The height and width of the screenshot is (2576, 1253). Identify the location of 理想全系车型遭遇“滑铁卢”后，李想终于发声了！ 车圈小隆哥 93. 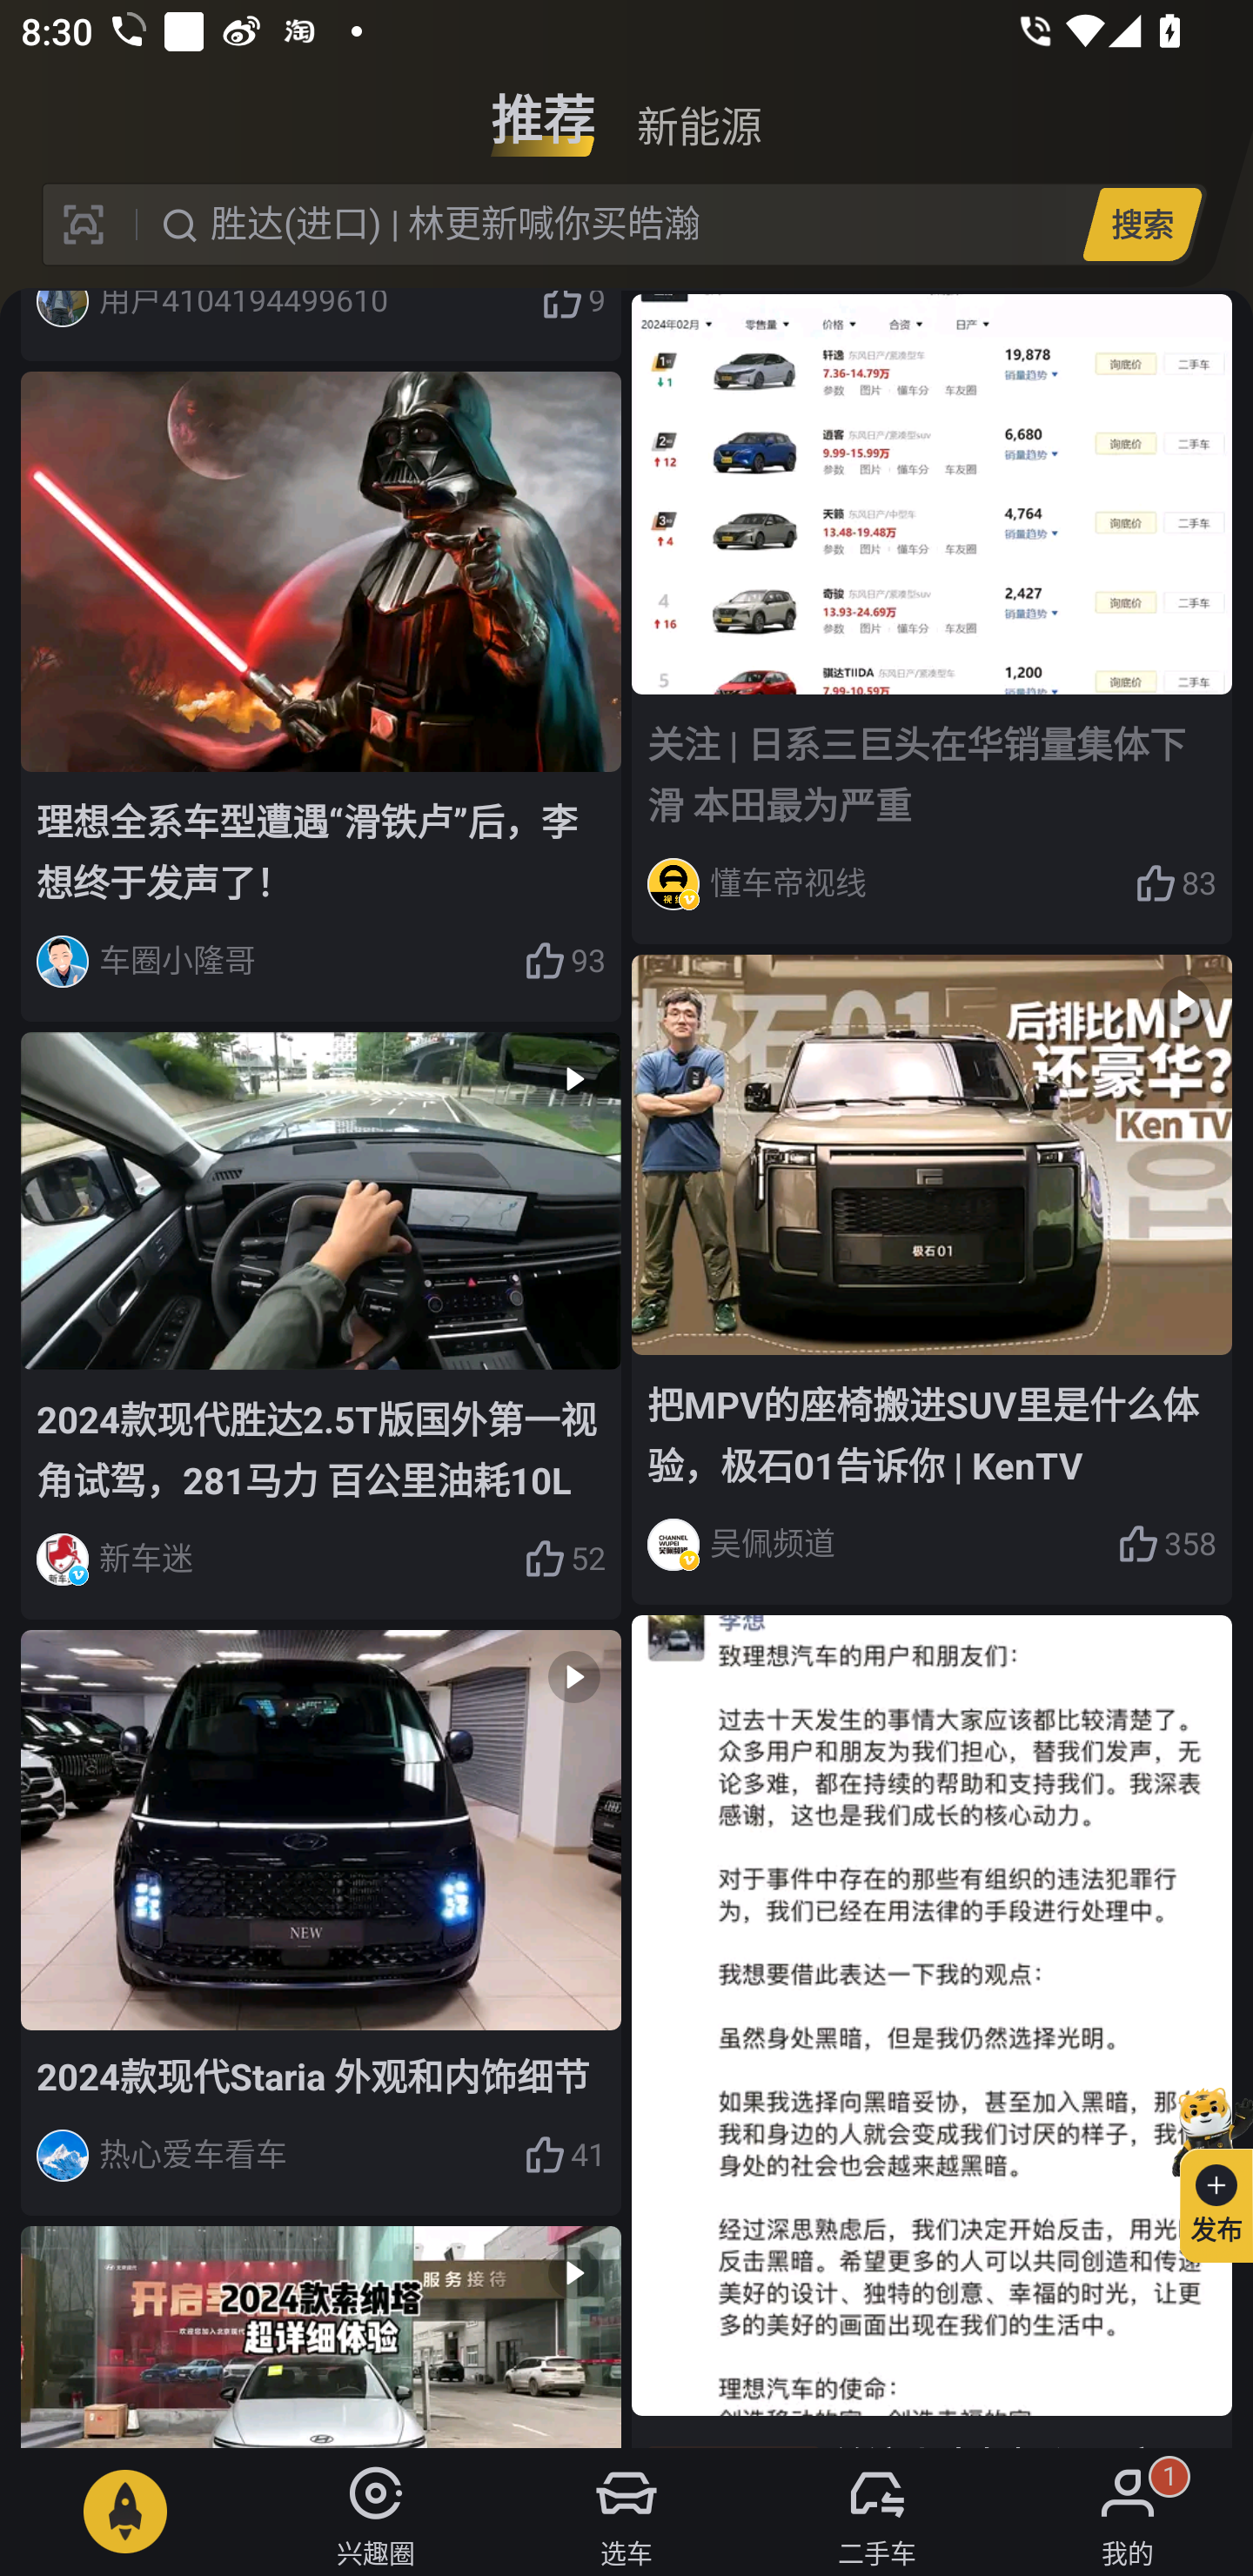
(321, 696).